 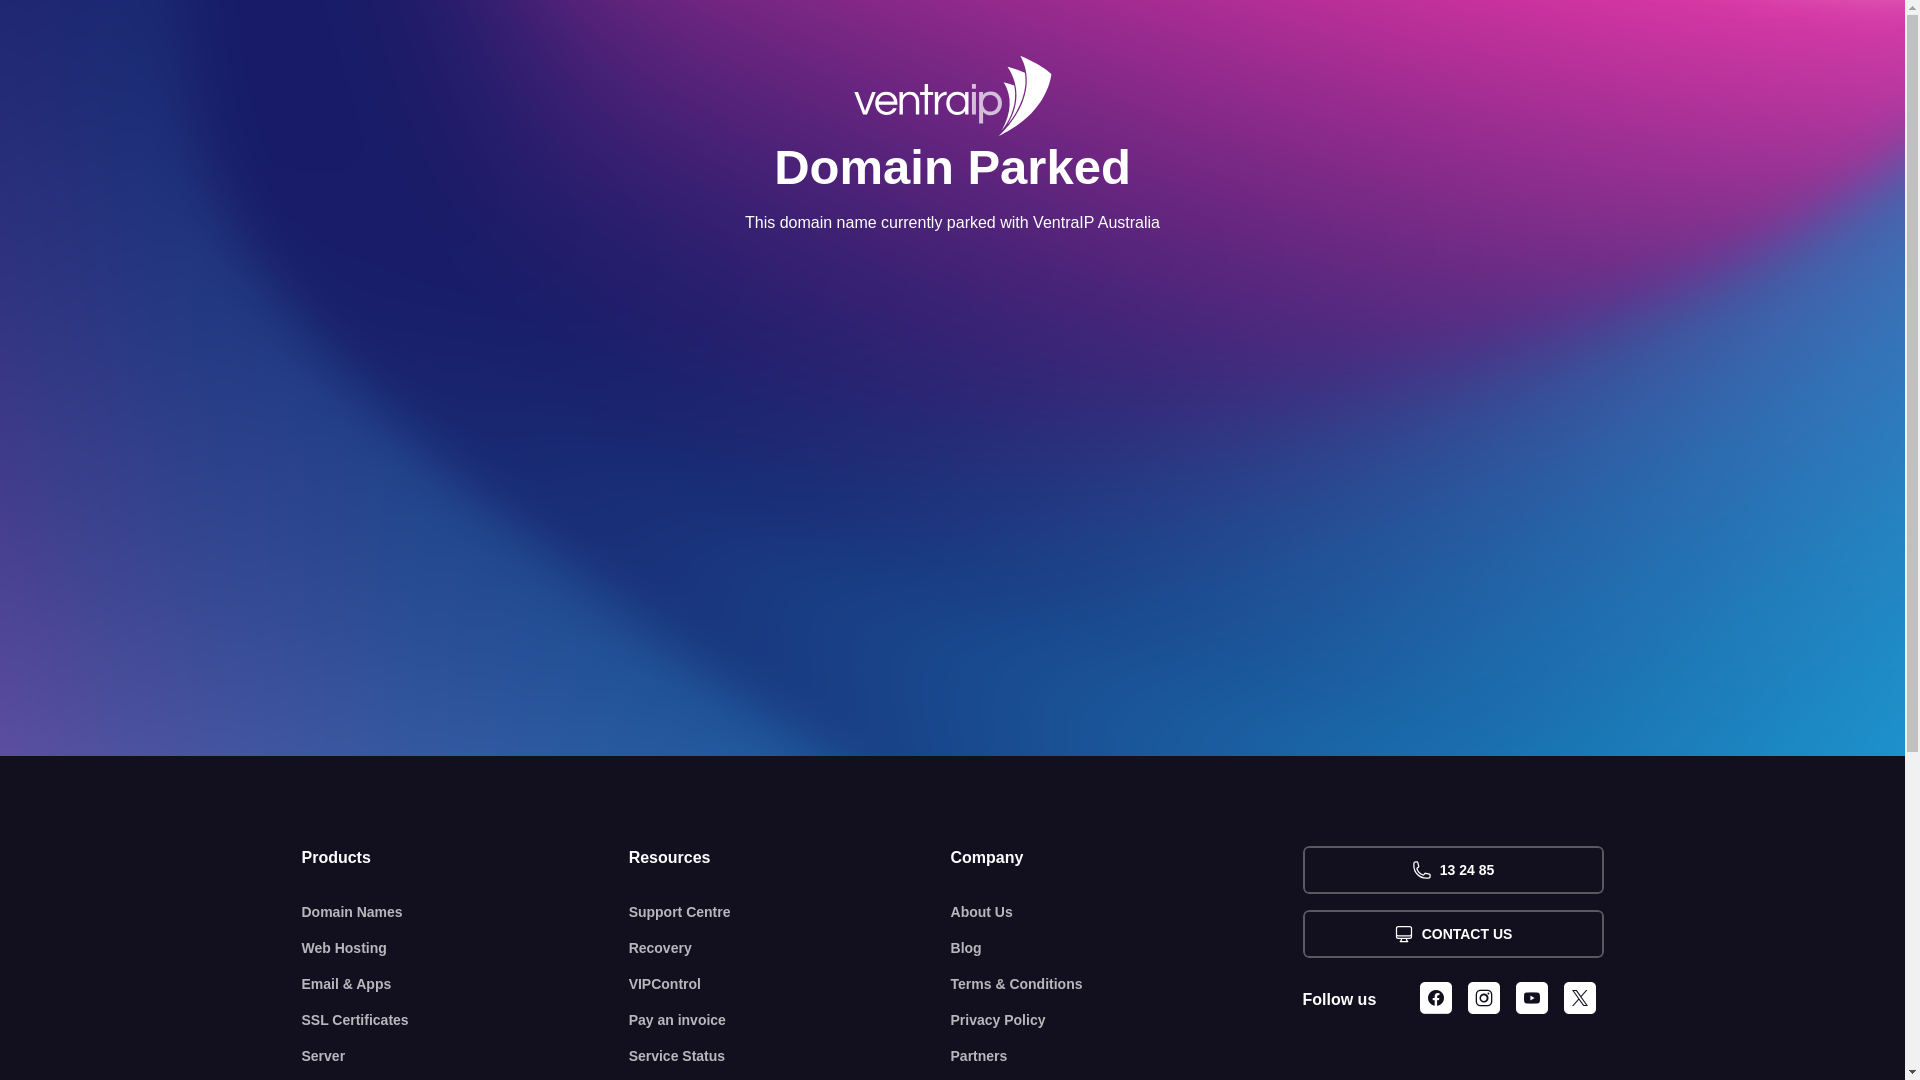 What do you see at coordinates (790, 948) in the screenshot?
I see `Recovery` at bounding box center [790, 948].